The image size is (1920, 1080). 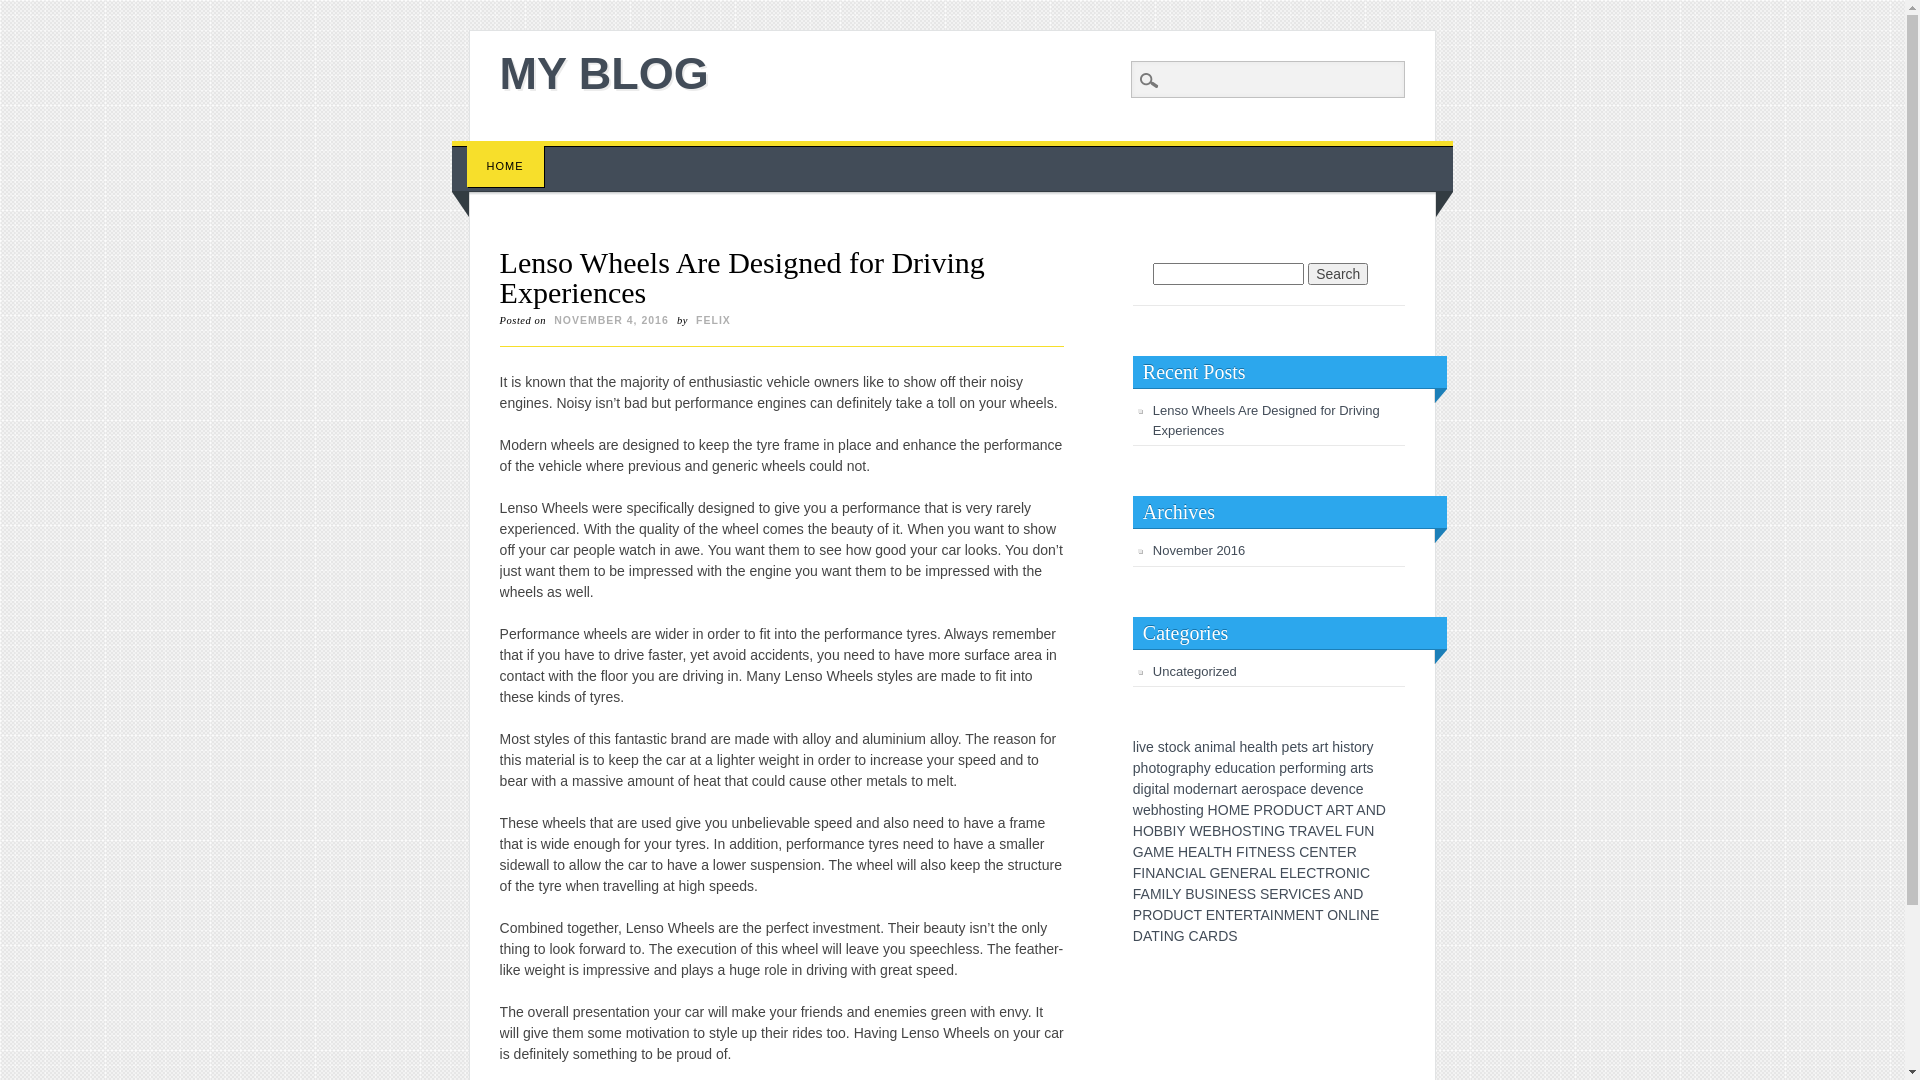 What do you see at coordinates (1145, 768) in the screenshot?
I see `h` at bounding box center [1145, 768].